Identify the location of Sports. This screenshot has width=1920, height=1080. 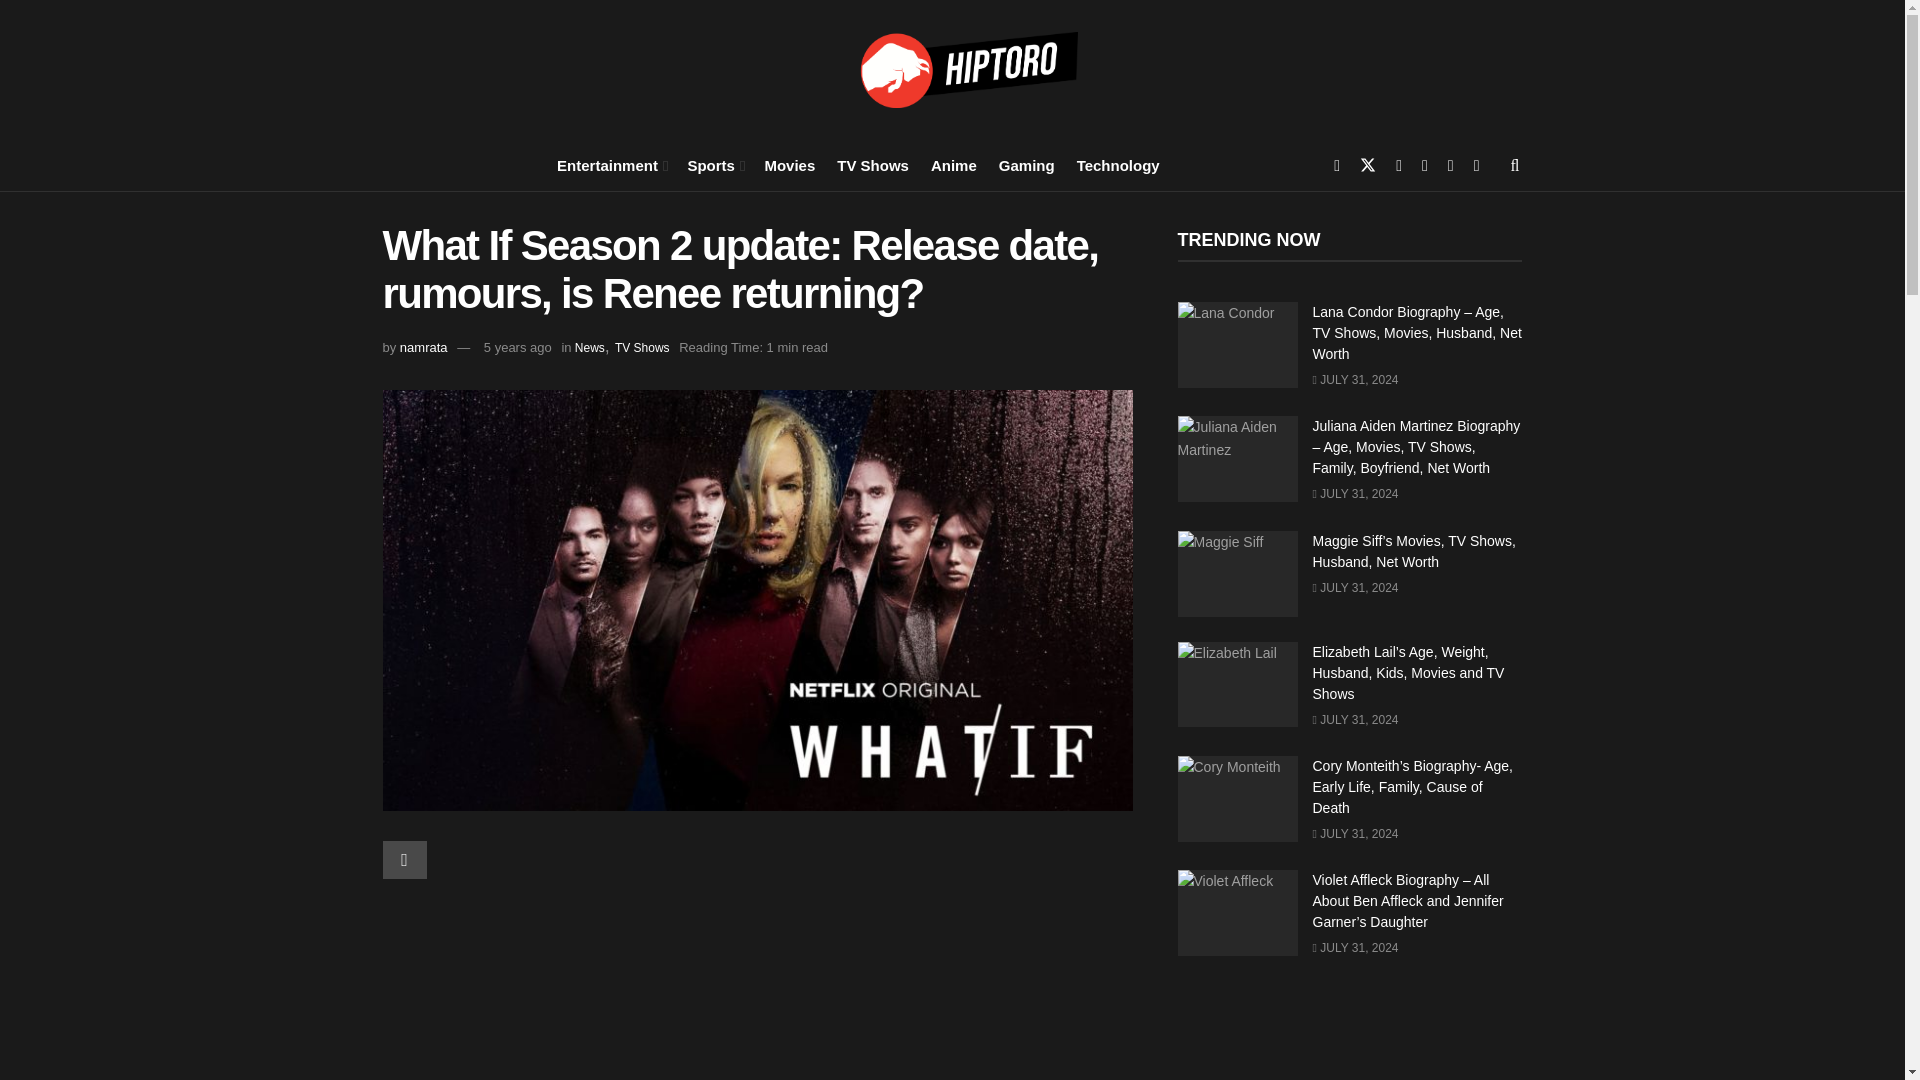
(714, 164).